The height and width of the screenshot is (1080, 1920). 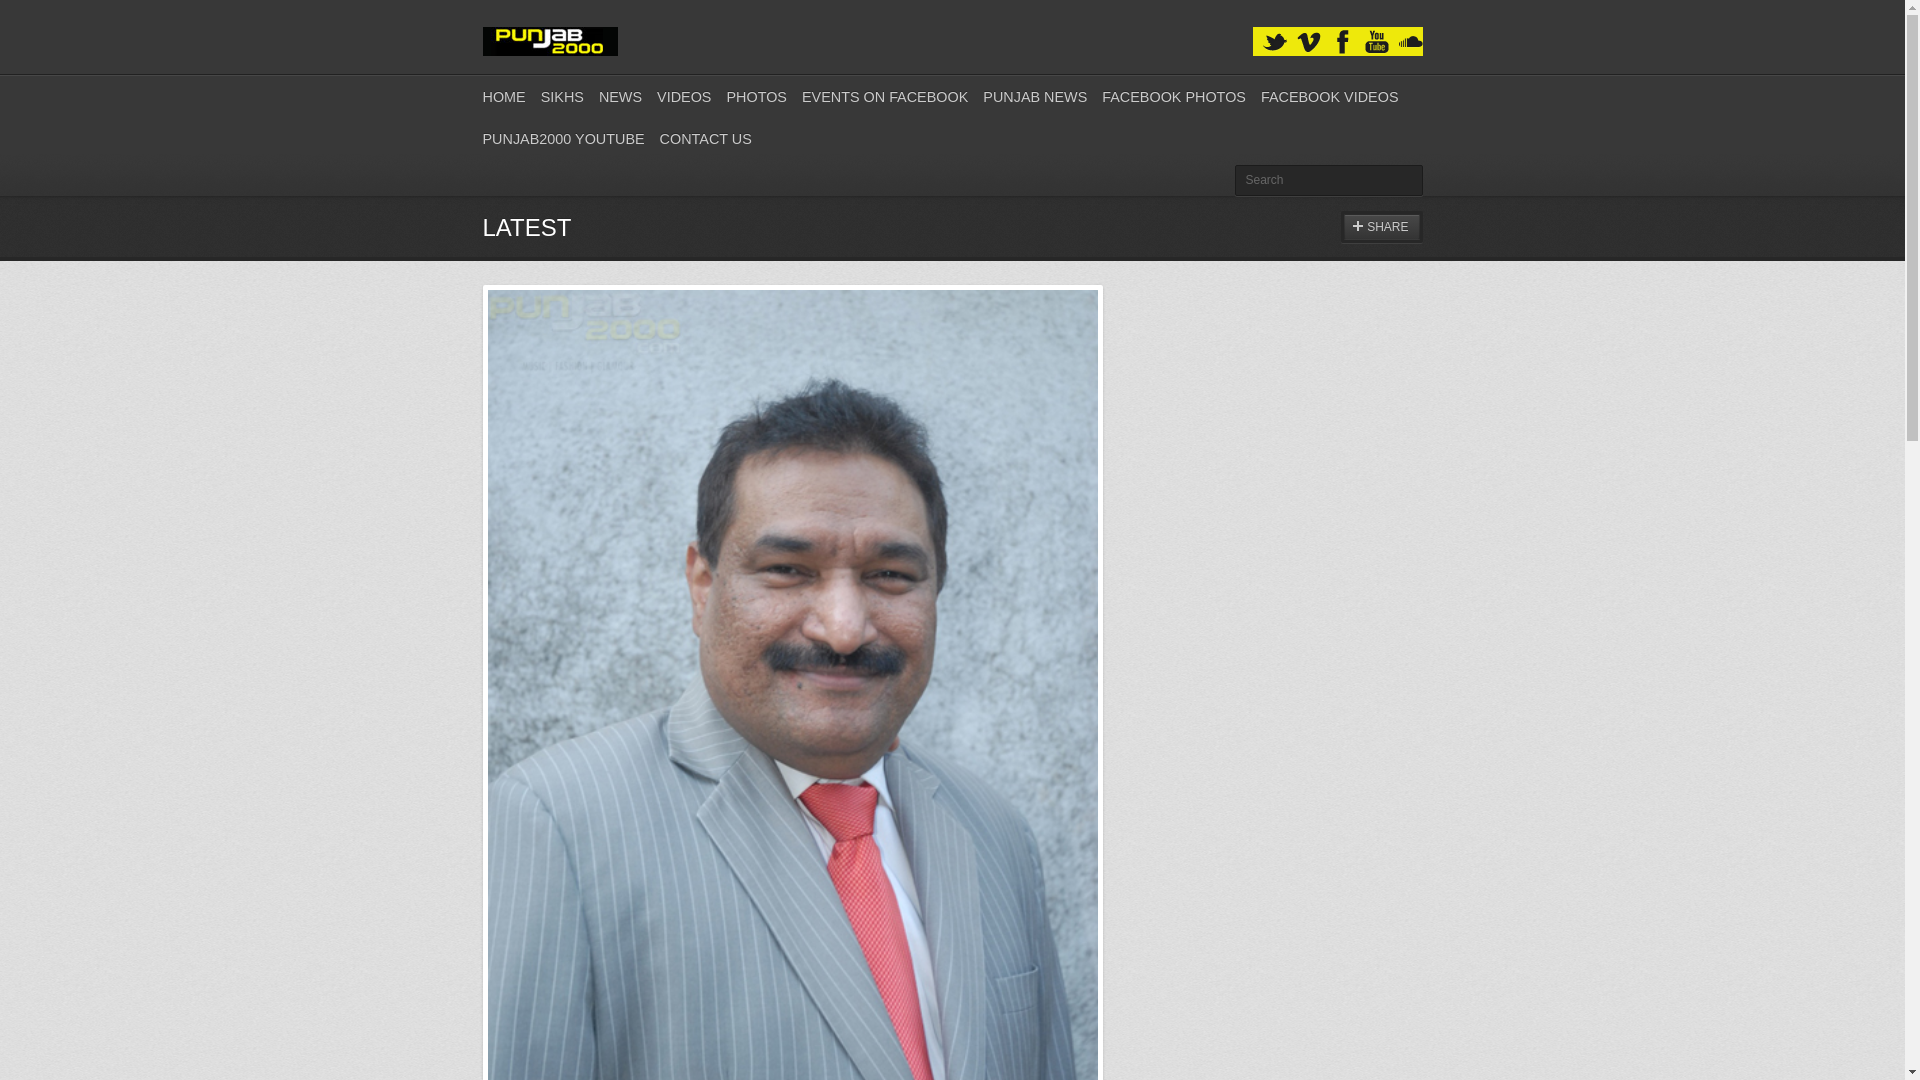 I want to click on EVENTS ON FACEBOOK, so click(x=884, y=96).